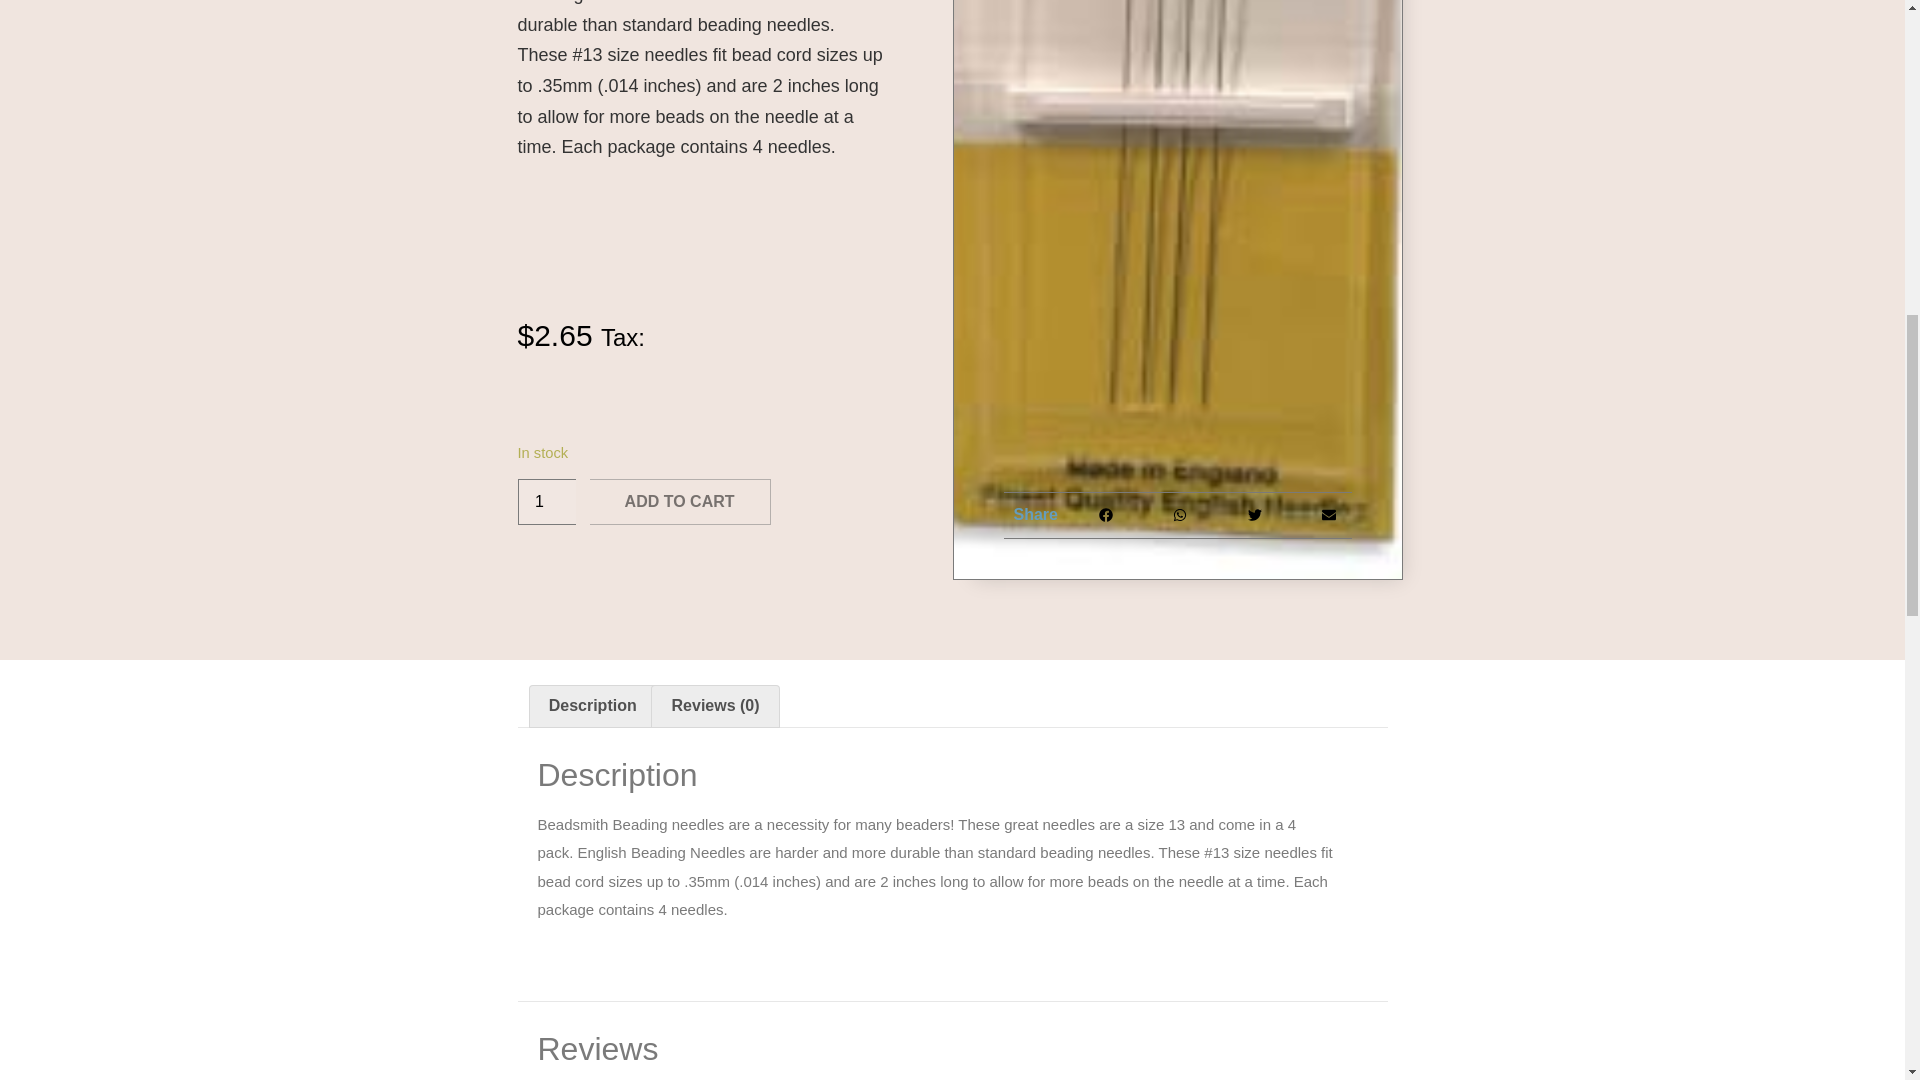 The image size is (1920, 1080). I want to click on Description, so click(592, 706).